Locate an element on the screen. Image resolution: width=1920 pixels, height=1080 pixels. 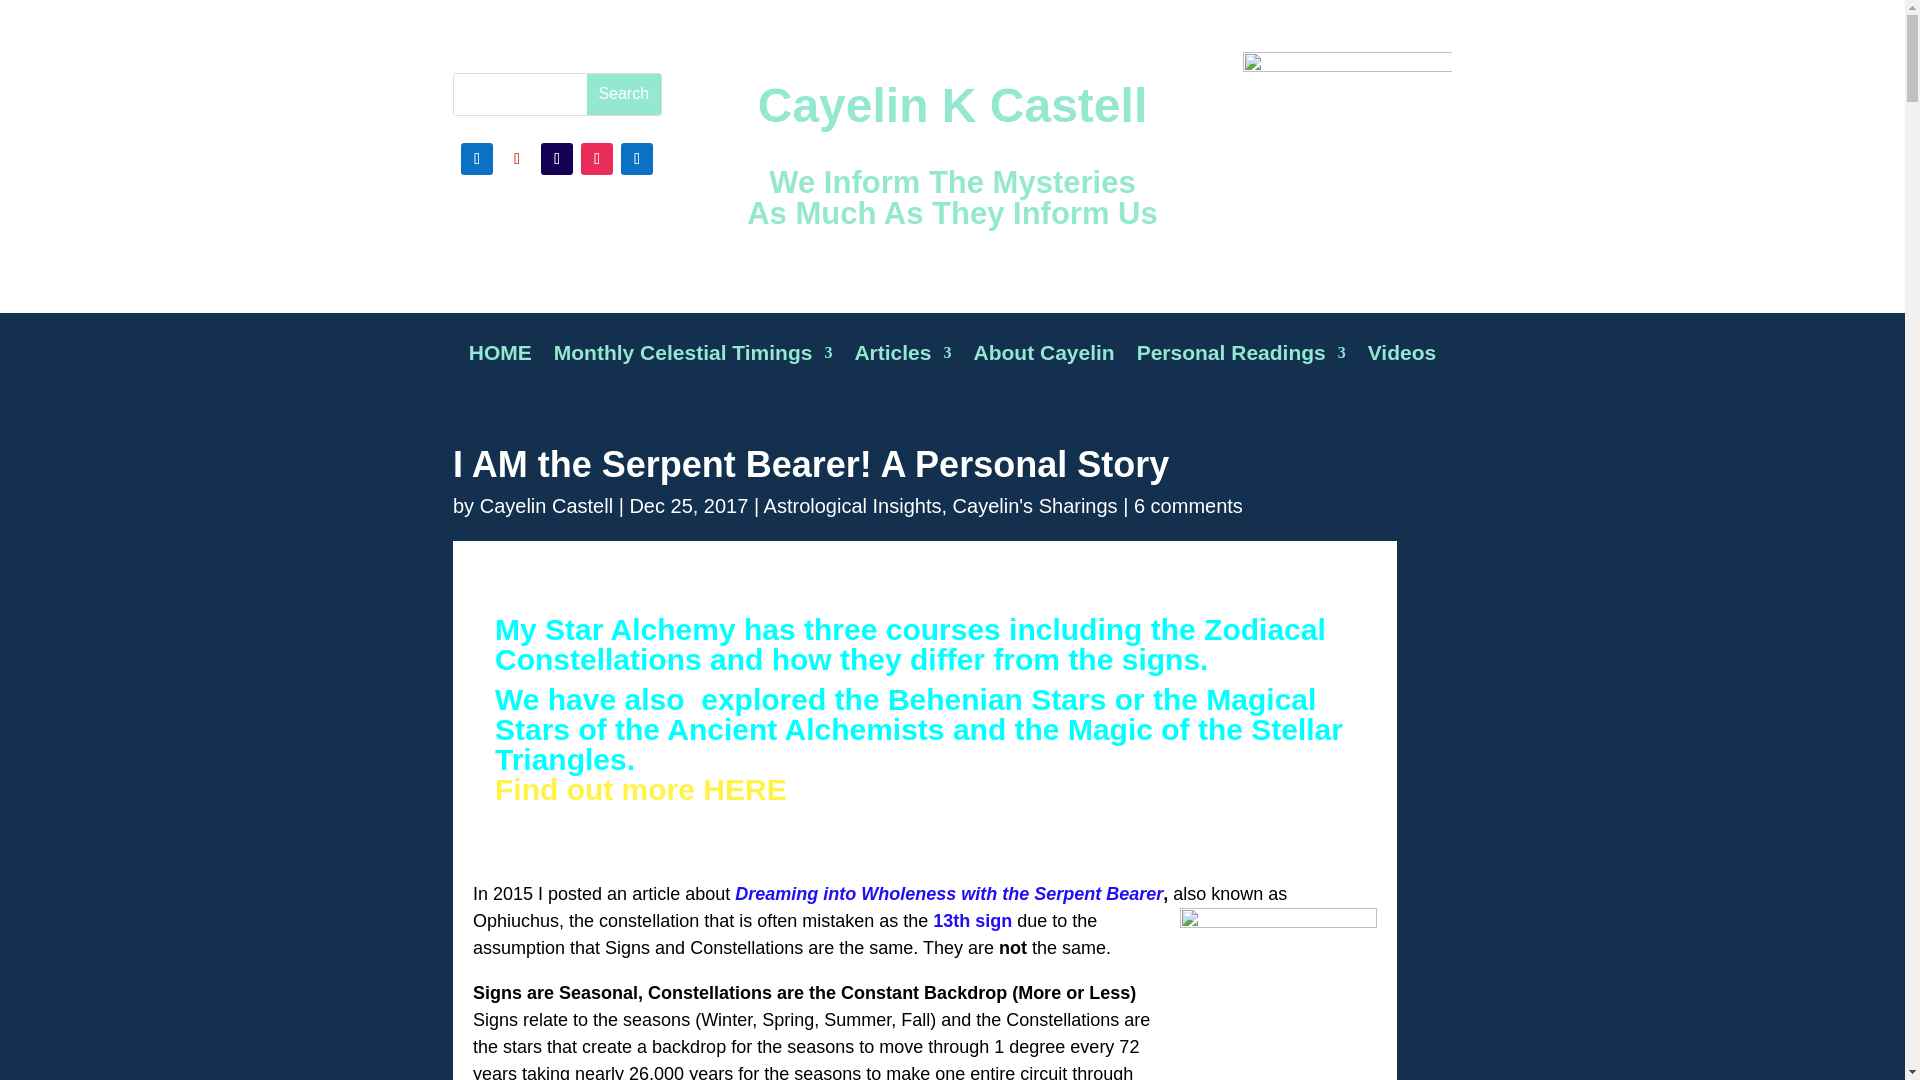
Search is located at coordinates (624, 94).